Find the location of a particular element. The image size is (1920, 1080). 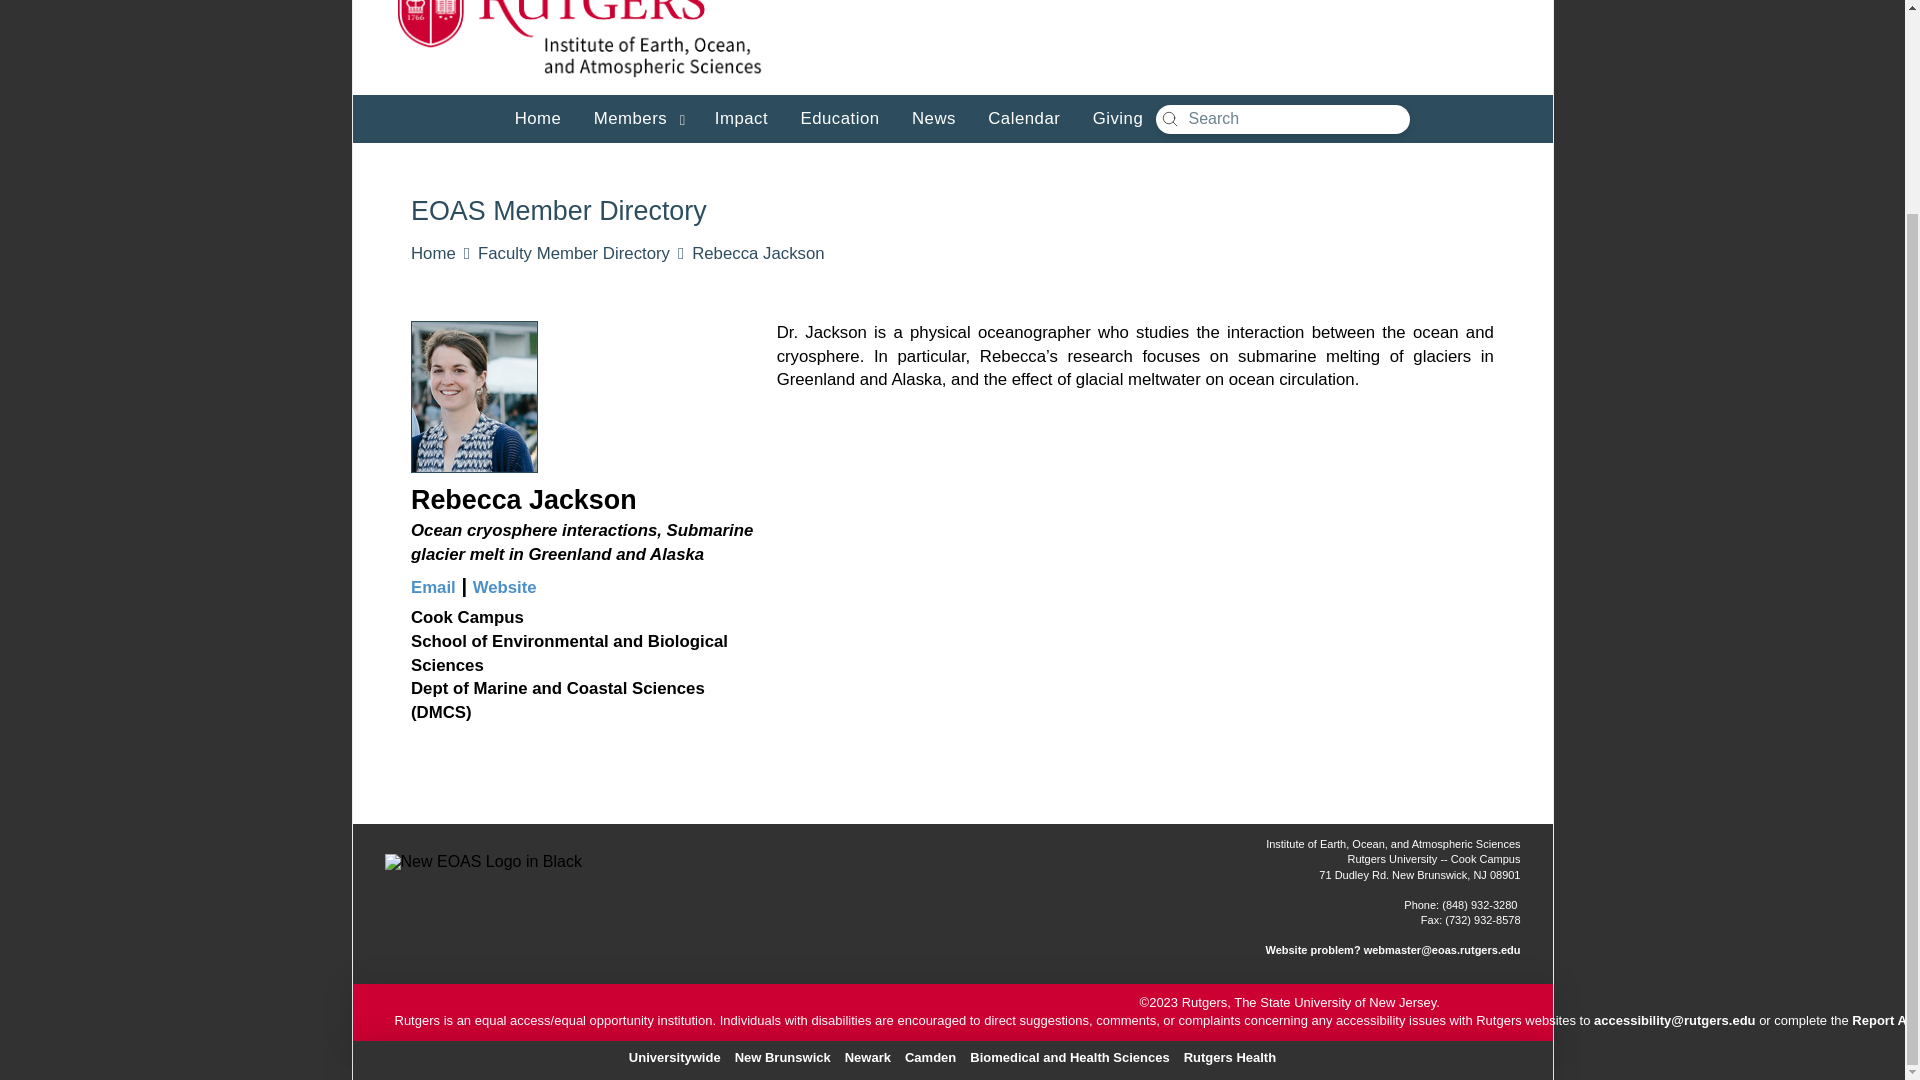

Website is located at coordinates (504, 587).